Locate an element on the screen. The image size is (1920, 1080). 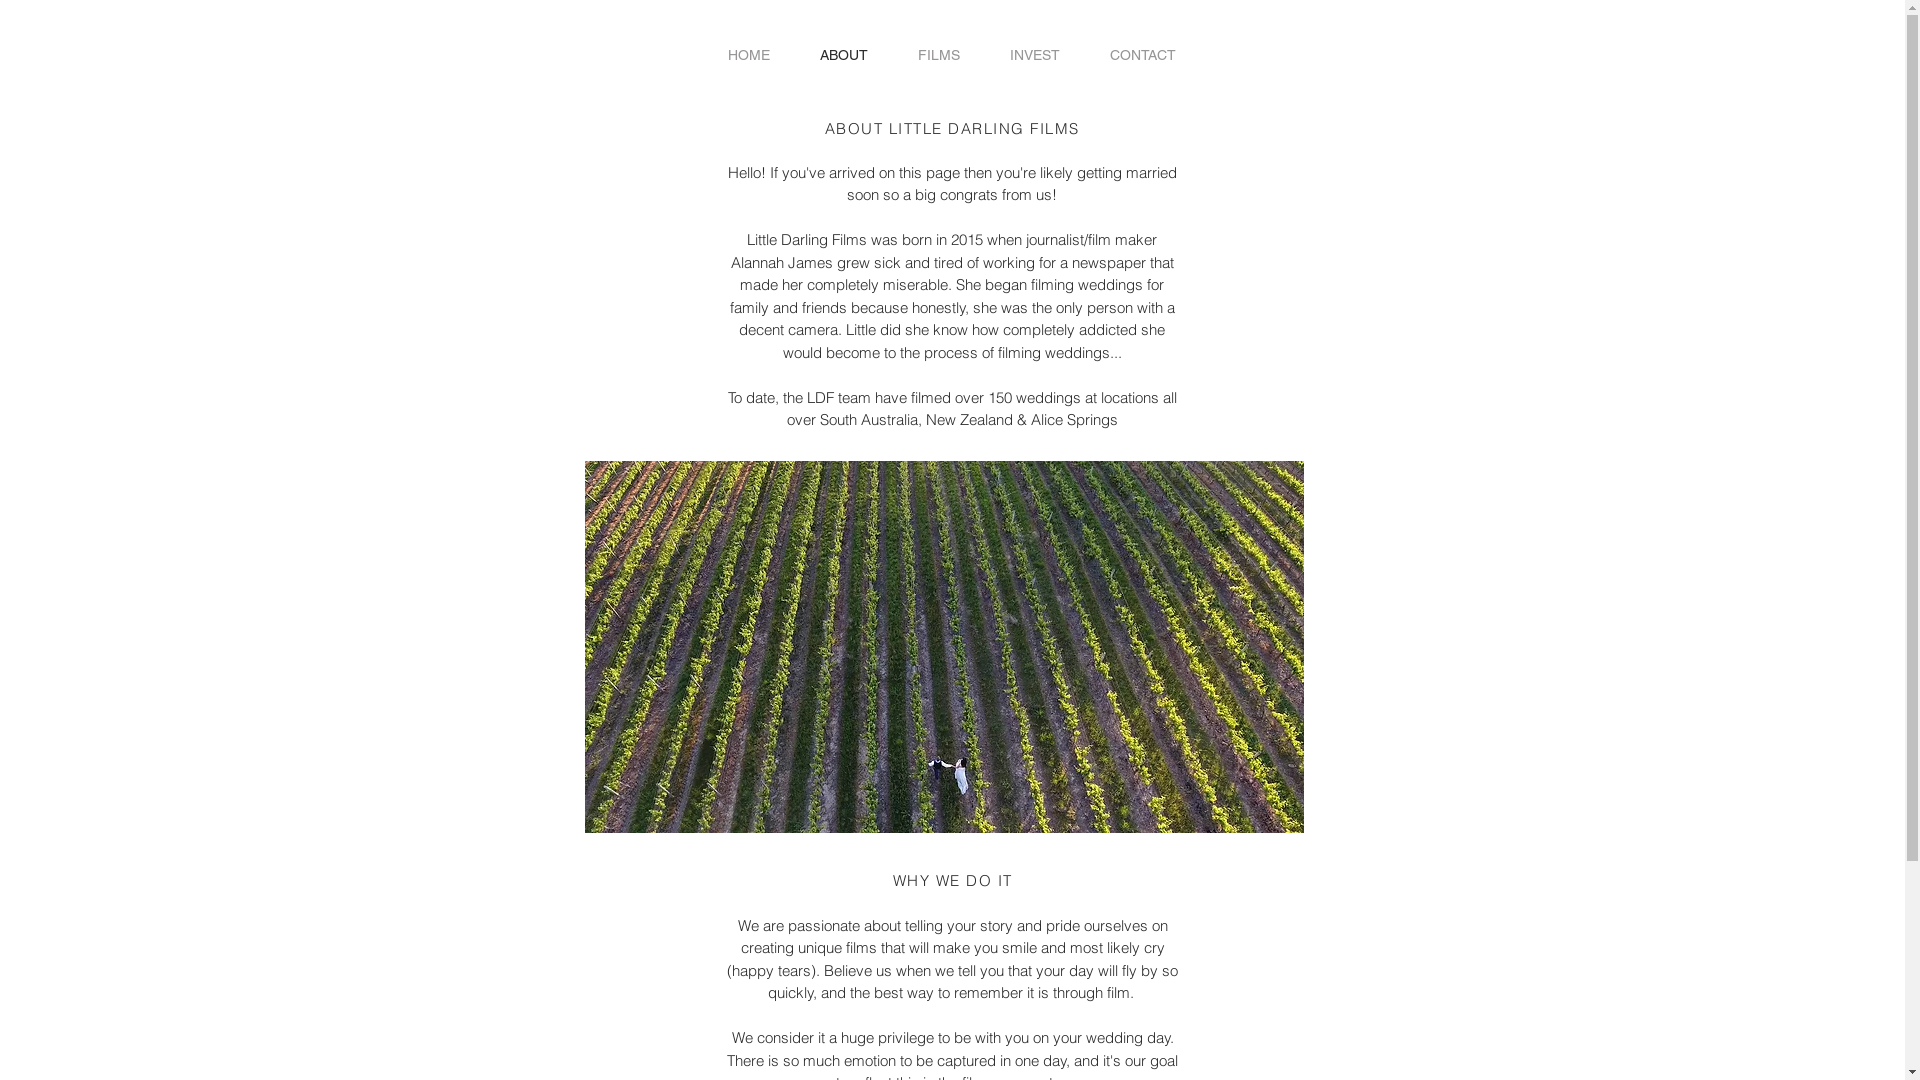
ABOUT is located at coordinates (843, 56).